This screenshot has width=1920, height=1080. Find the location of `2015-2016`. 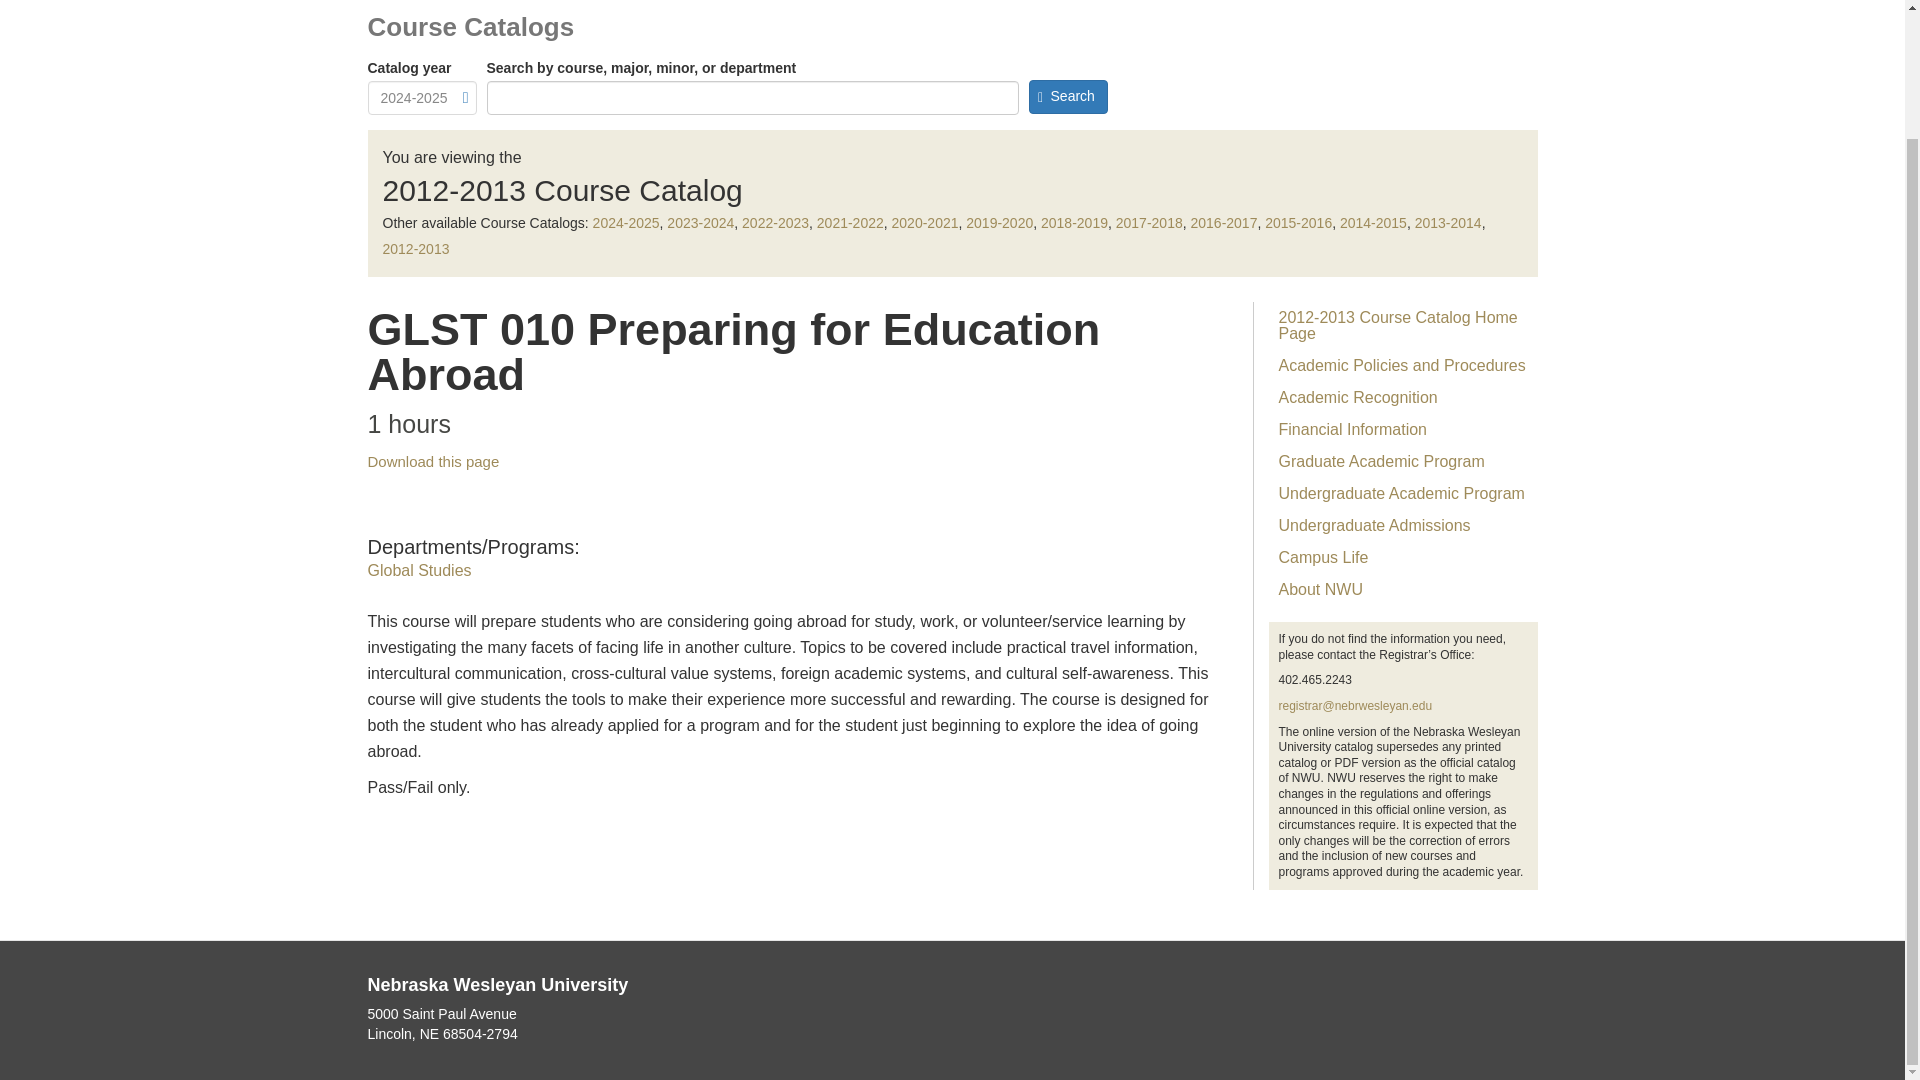

2015-2016 is located at coordinates (1298, 222).